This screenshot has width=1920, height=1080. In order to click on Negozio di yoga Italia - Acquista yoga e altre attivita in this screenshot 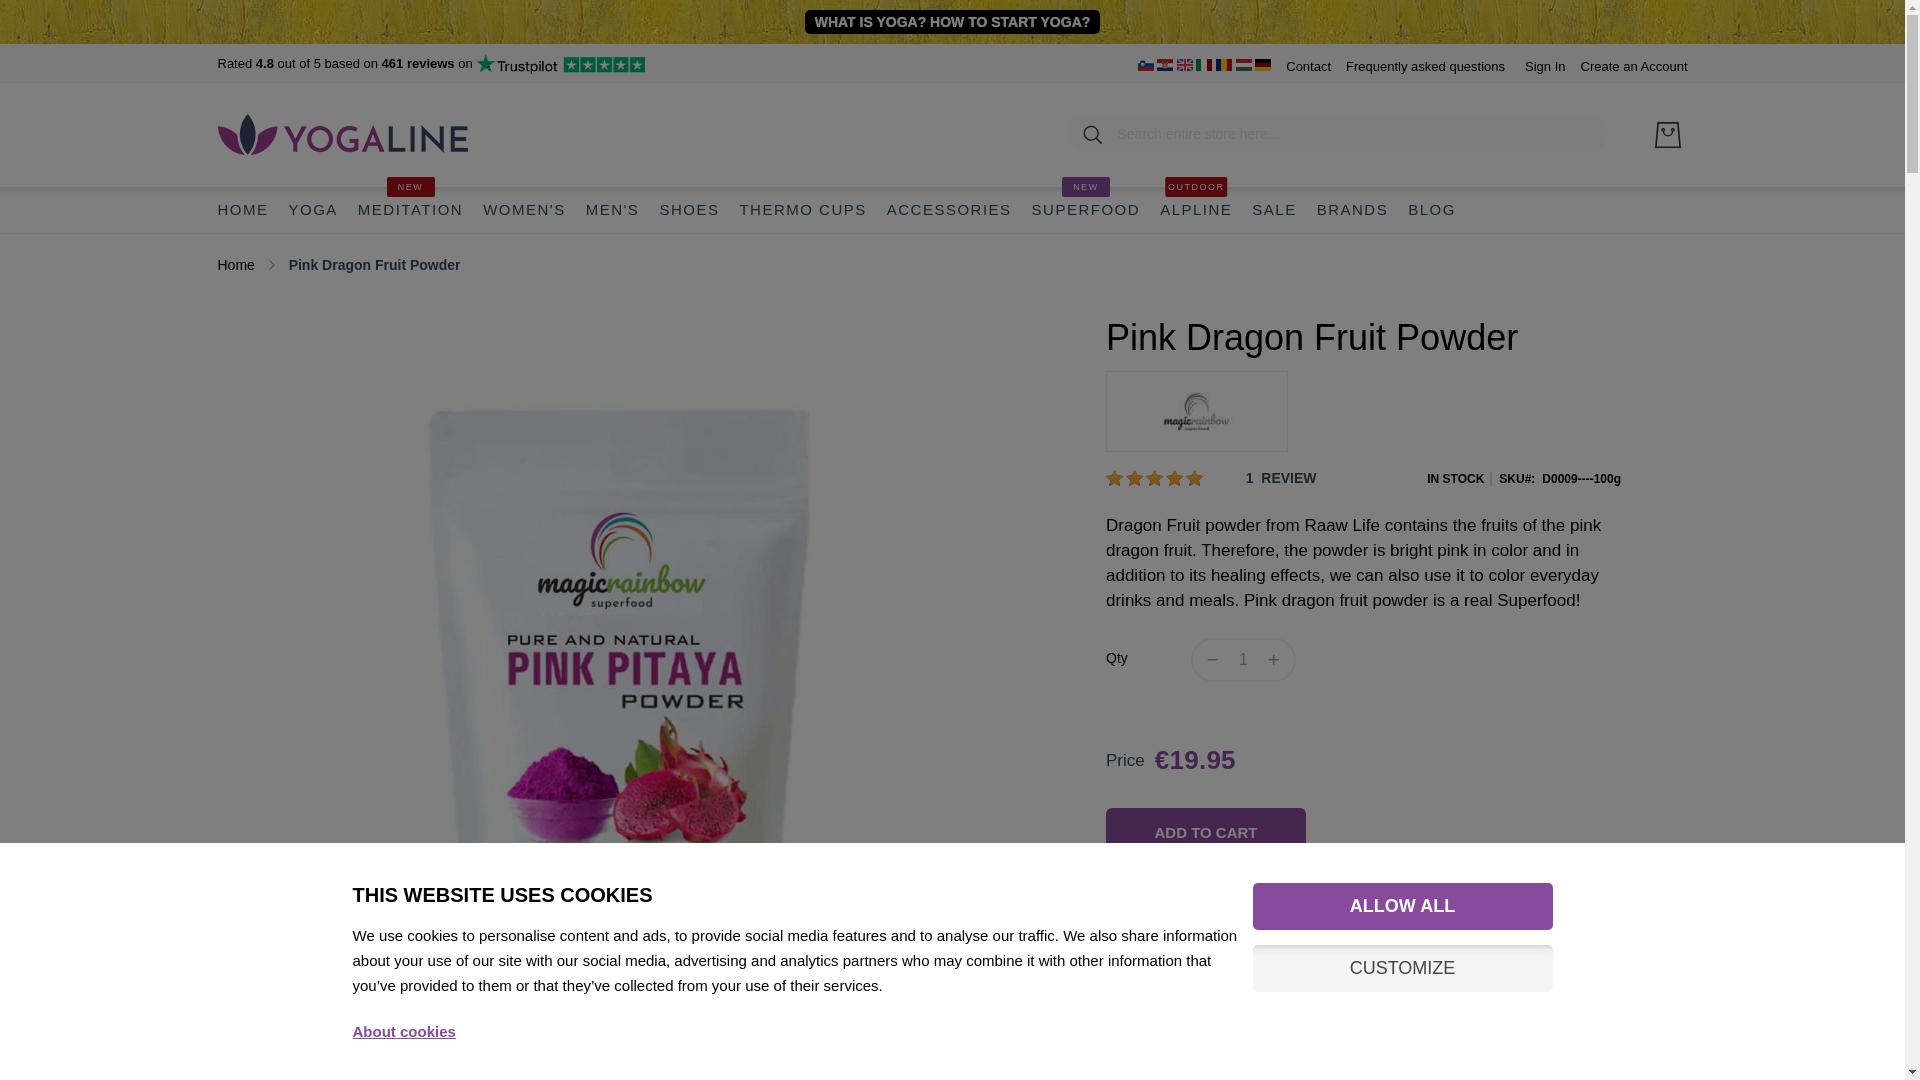, I will do `click(1204, 66)`.